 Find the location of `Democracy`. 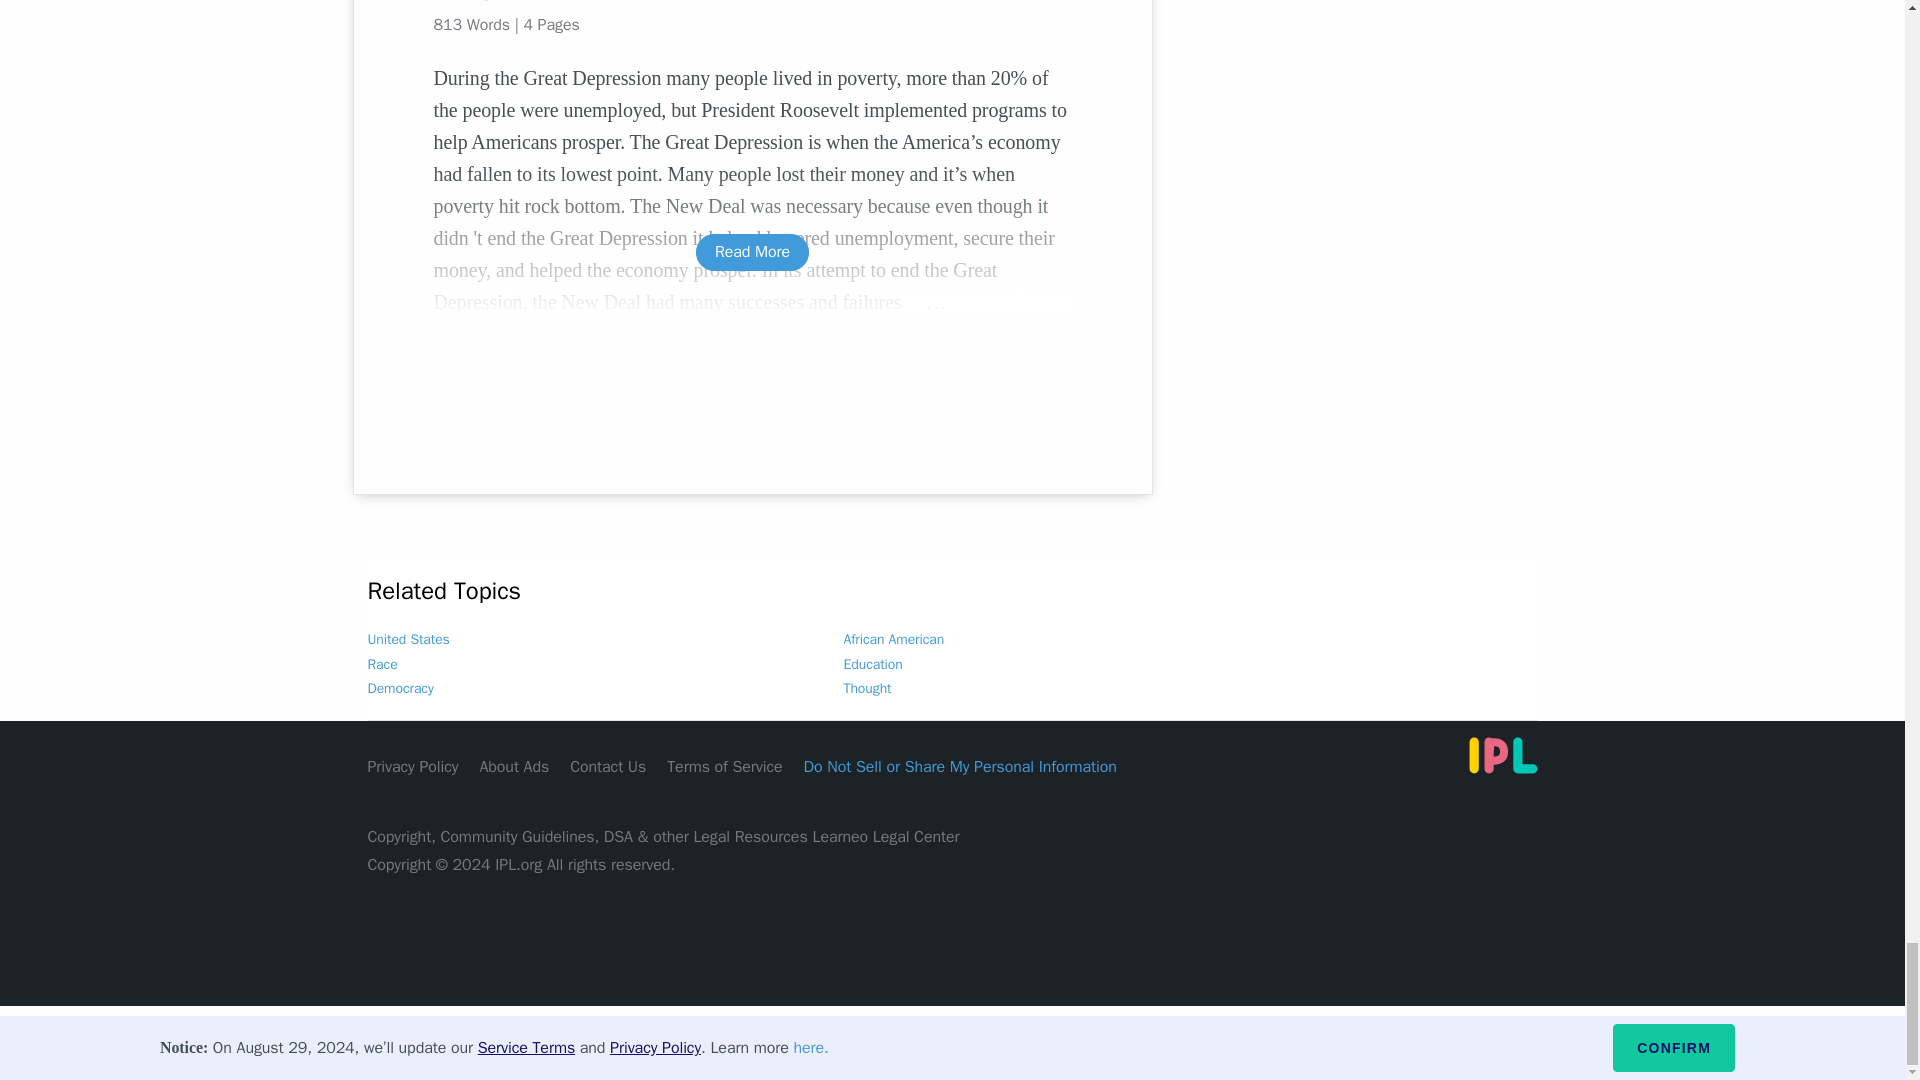

Democracy is located at coordinates (400, 688).